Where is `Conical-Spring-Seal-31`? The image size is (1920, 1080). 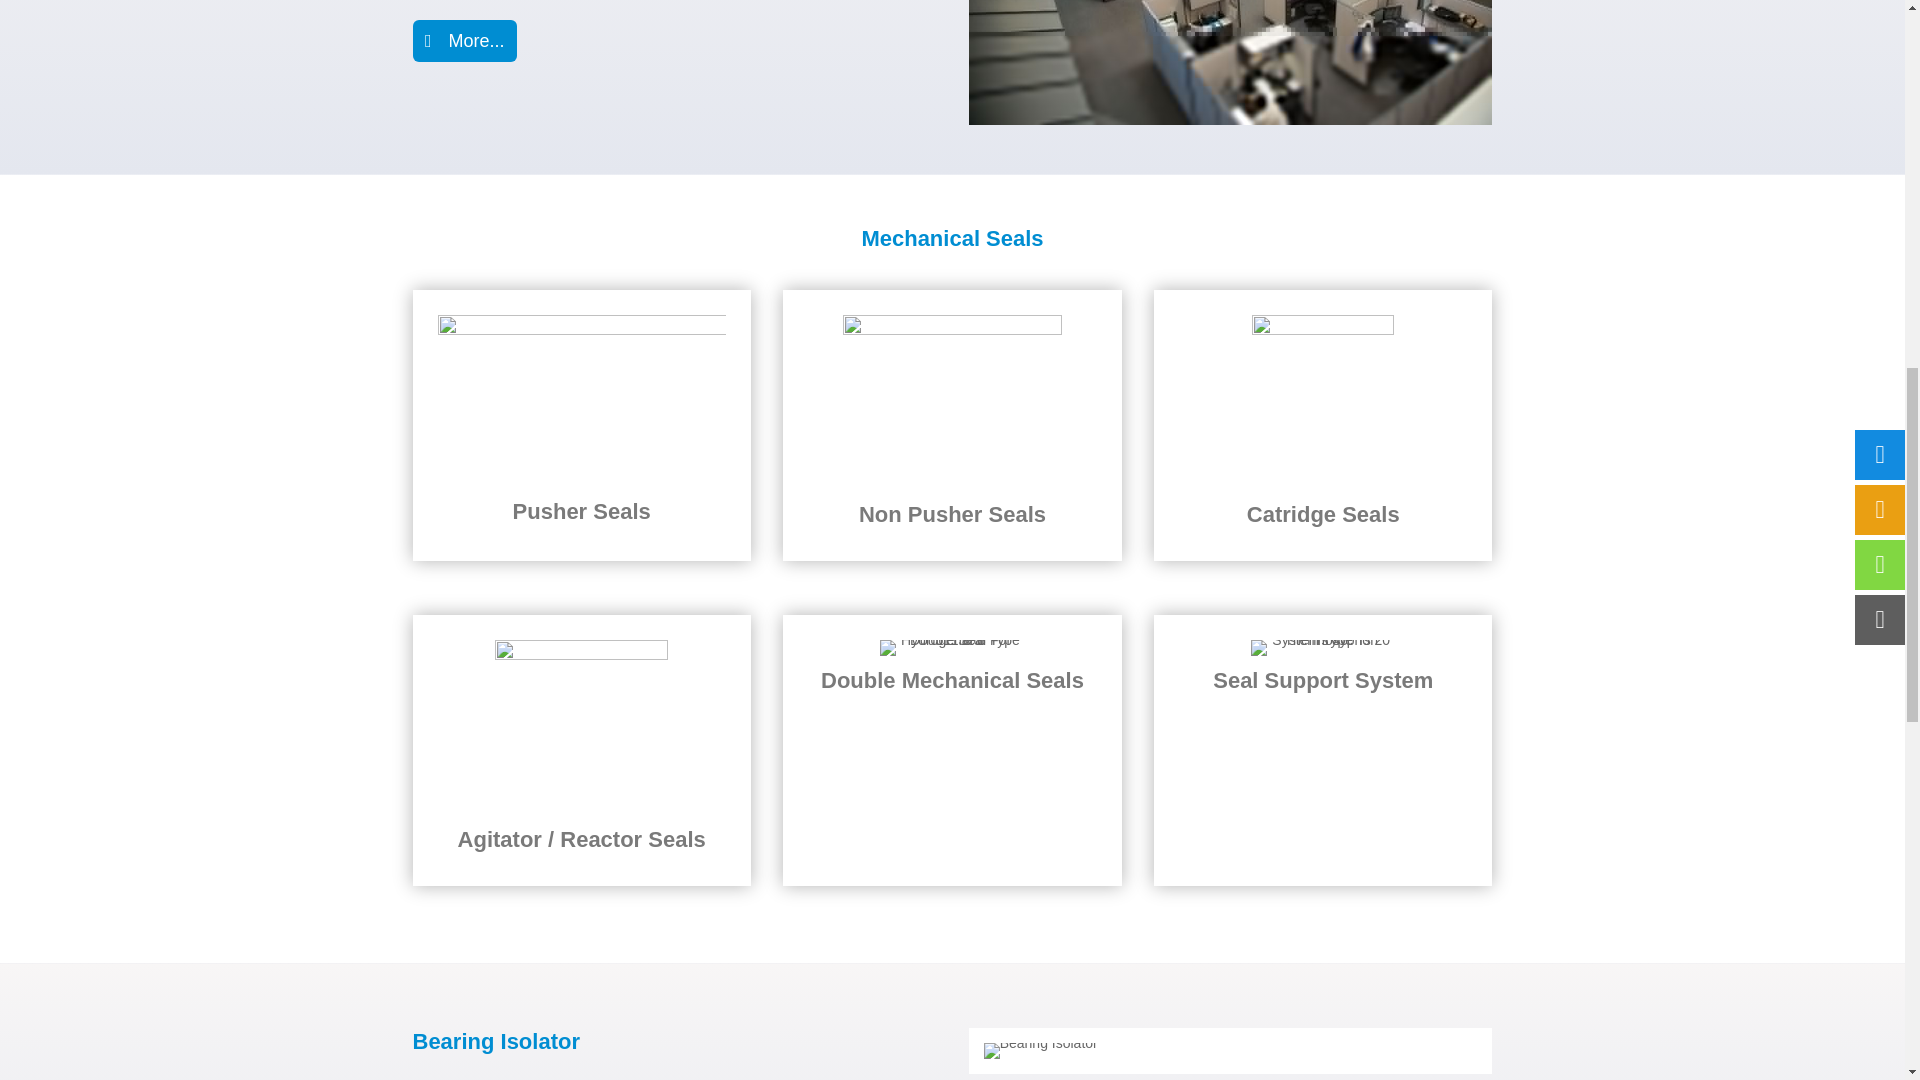
Conical-Spring-Seal-31 is located at coordinates (581, 401).